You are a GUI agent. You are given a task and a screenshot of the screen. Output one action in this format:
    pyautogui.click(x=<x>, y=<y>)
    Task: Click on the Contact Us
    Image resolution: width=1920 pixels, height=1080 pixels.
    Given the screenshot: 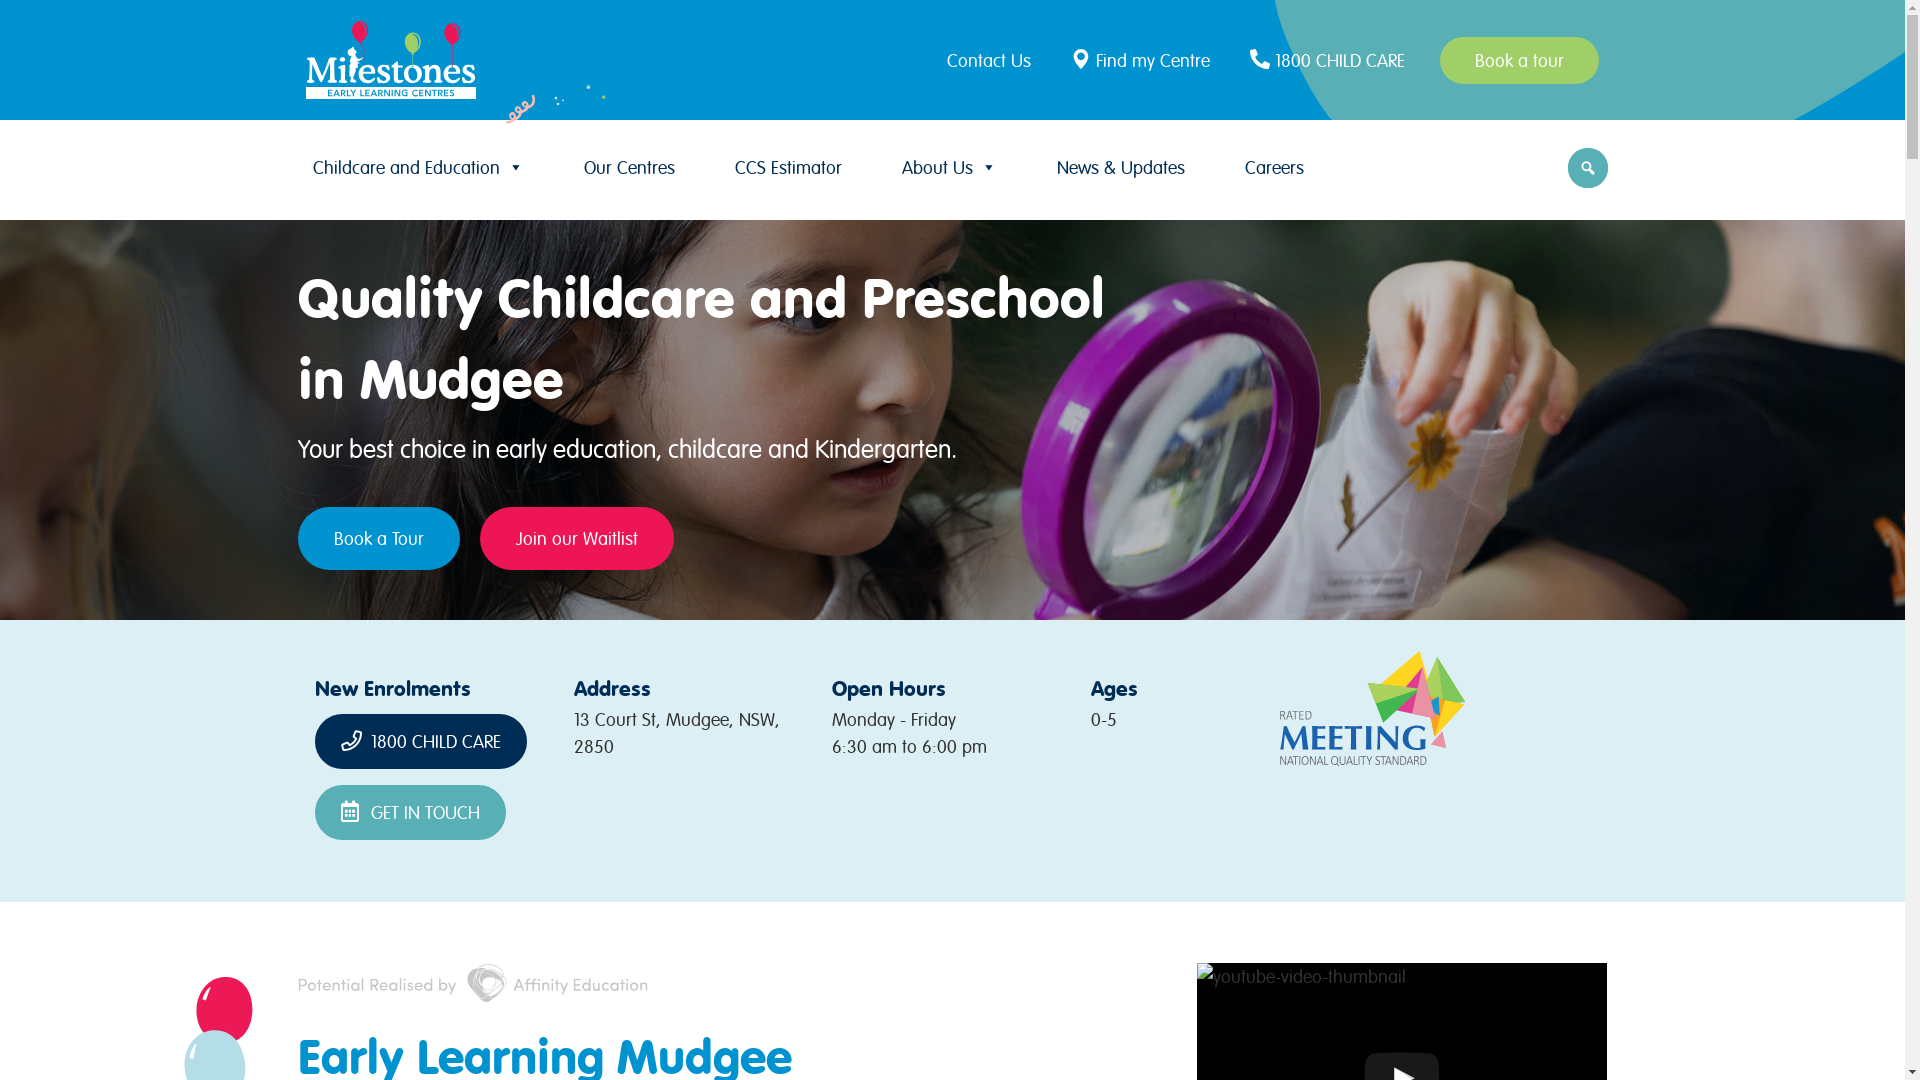 What is the action you would take?
    pyautogui.click(x=994, y=60)
    